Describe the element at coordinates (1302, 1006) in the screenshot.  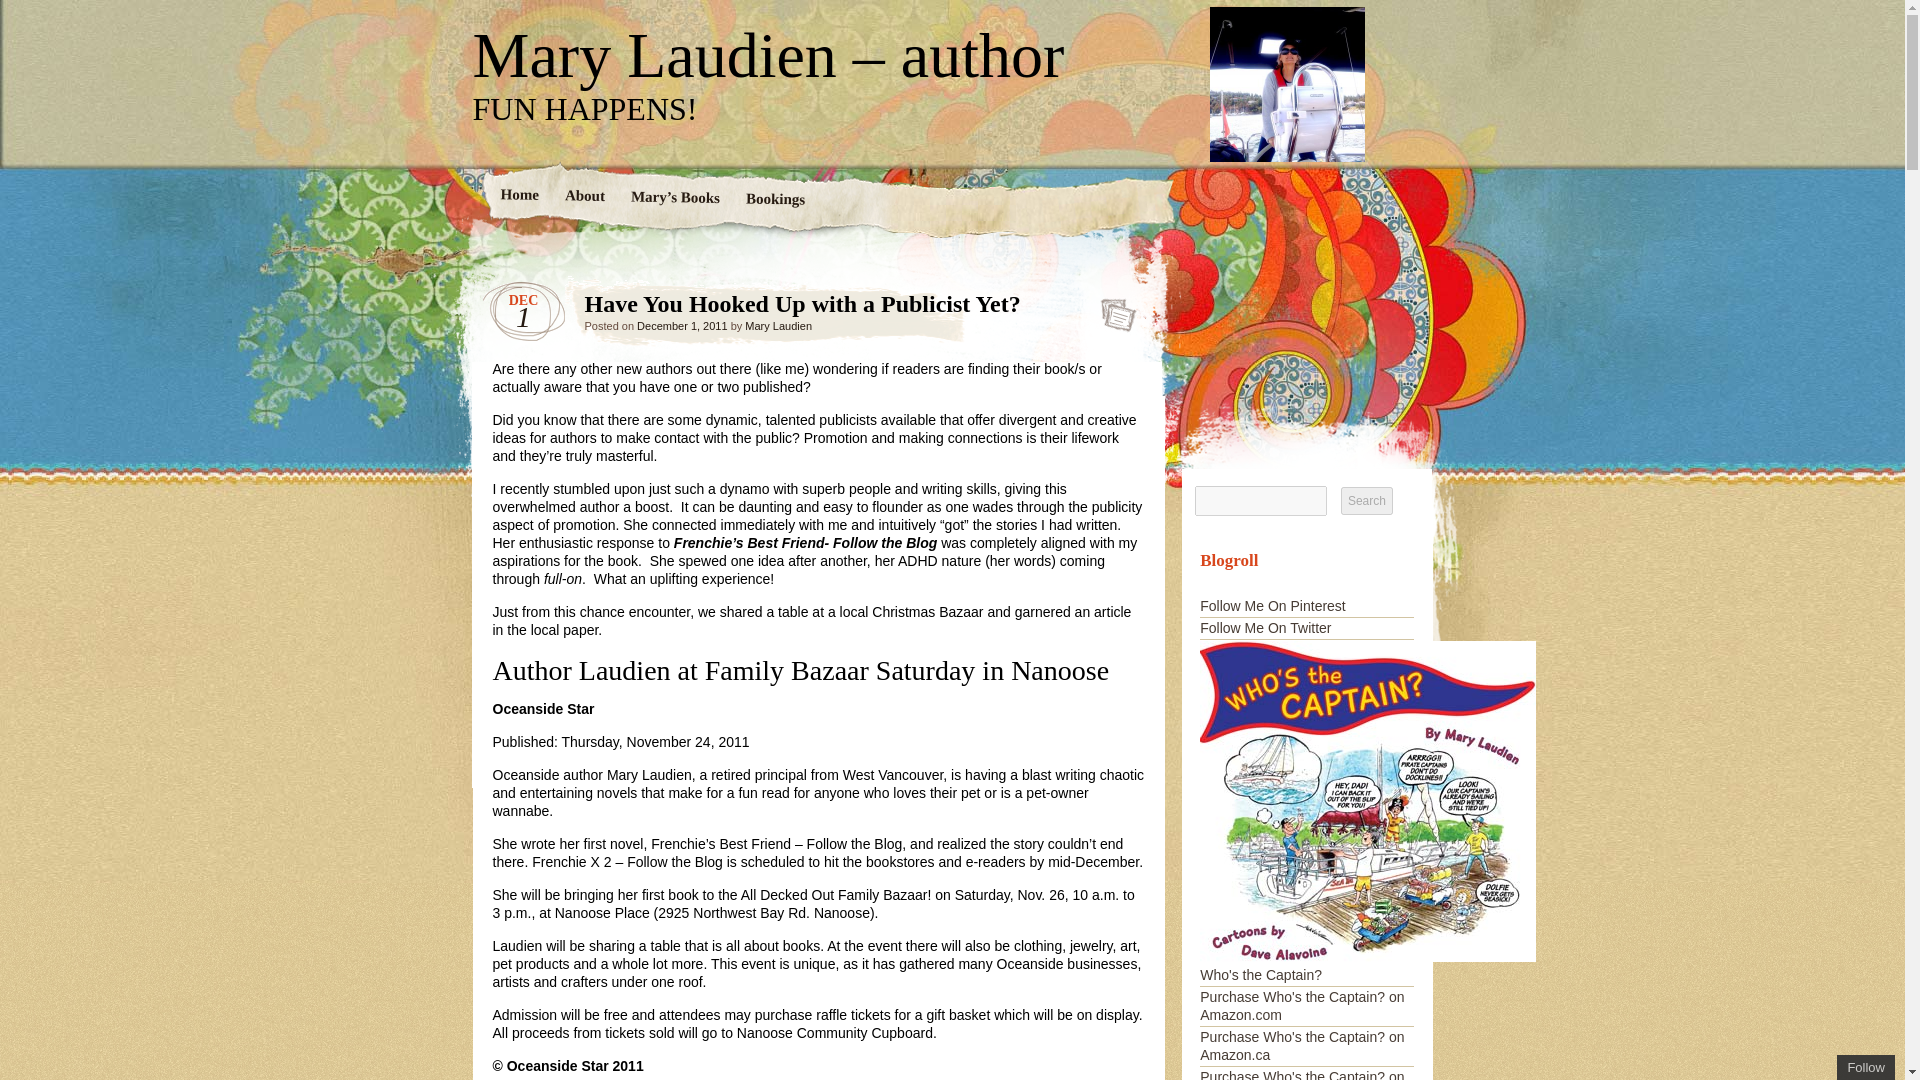
I see `Purchase Who's the Captain? on Amazon.com` at that location.